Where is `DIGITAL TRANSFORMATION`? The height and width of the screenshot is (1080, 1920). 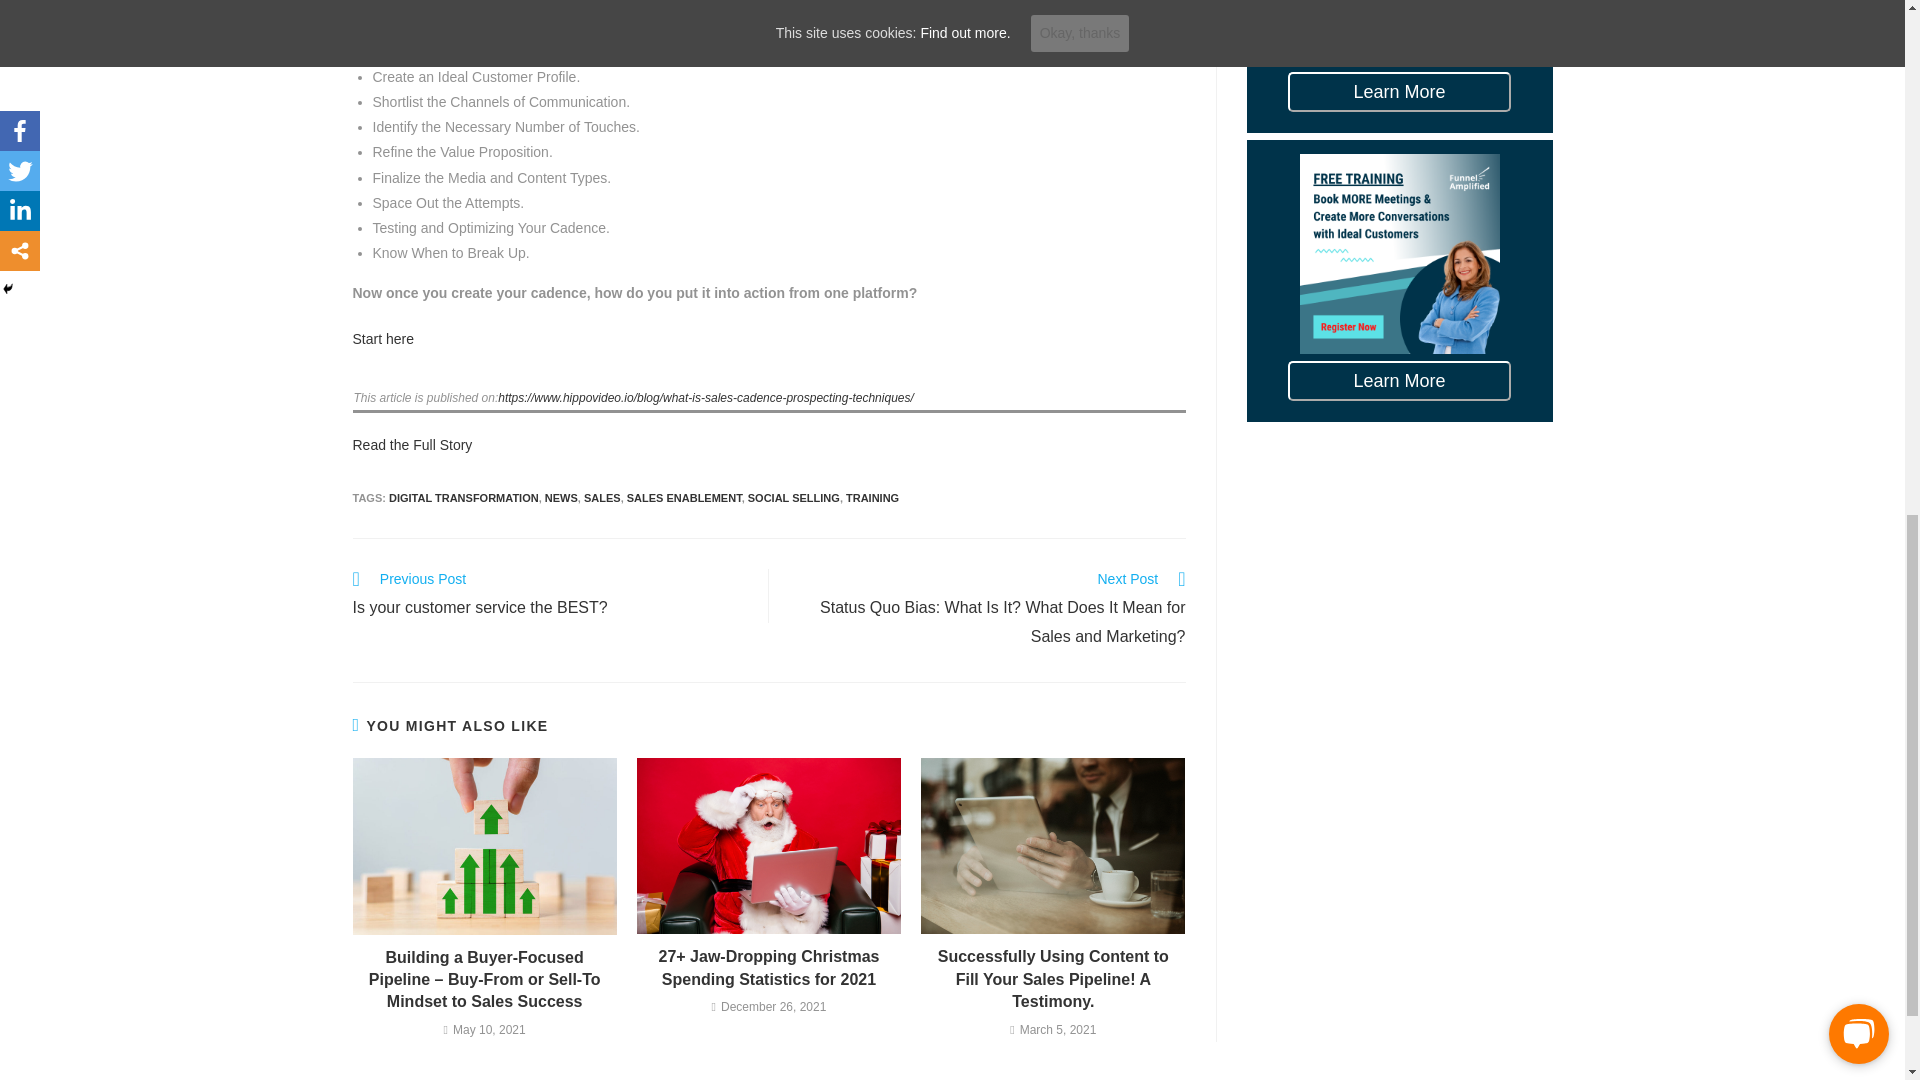
DIGITAL TRANSFORMATION is located at coordinates (464, 498).